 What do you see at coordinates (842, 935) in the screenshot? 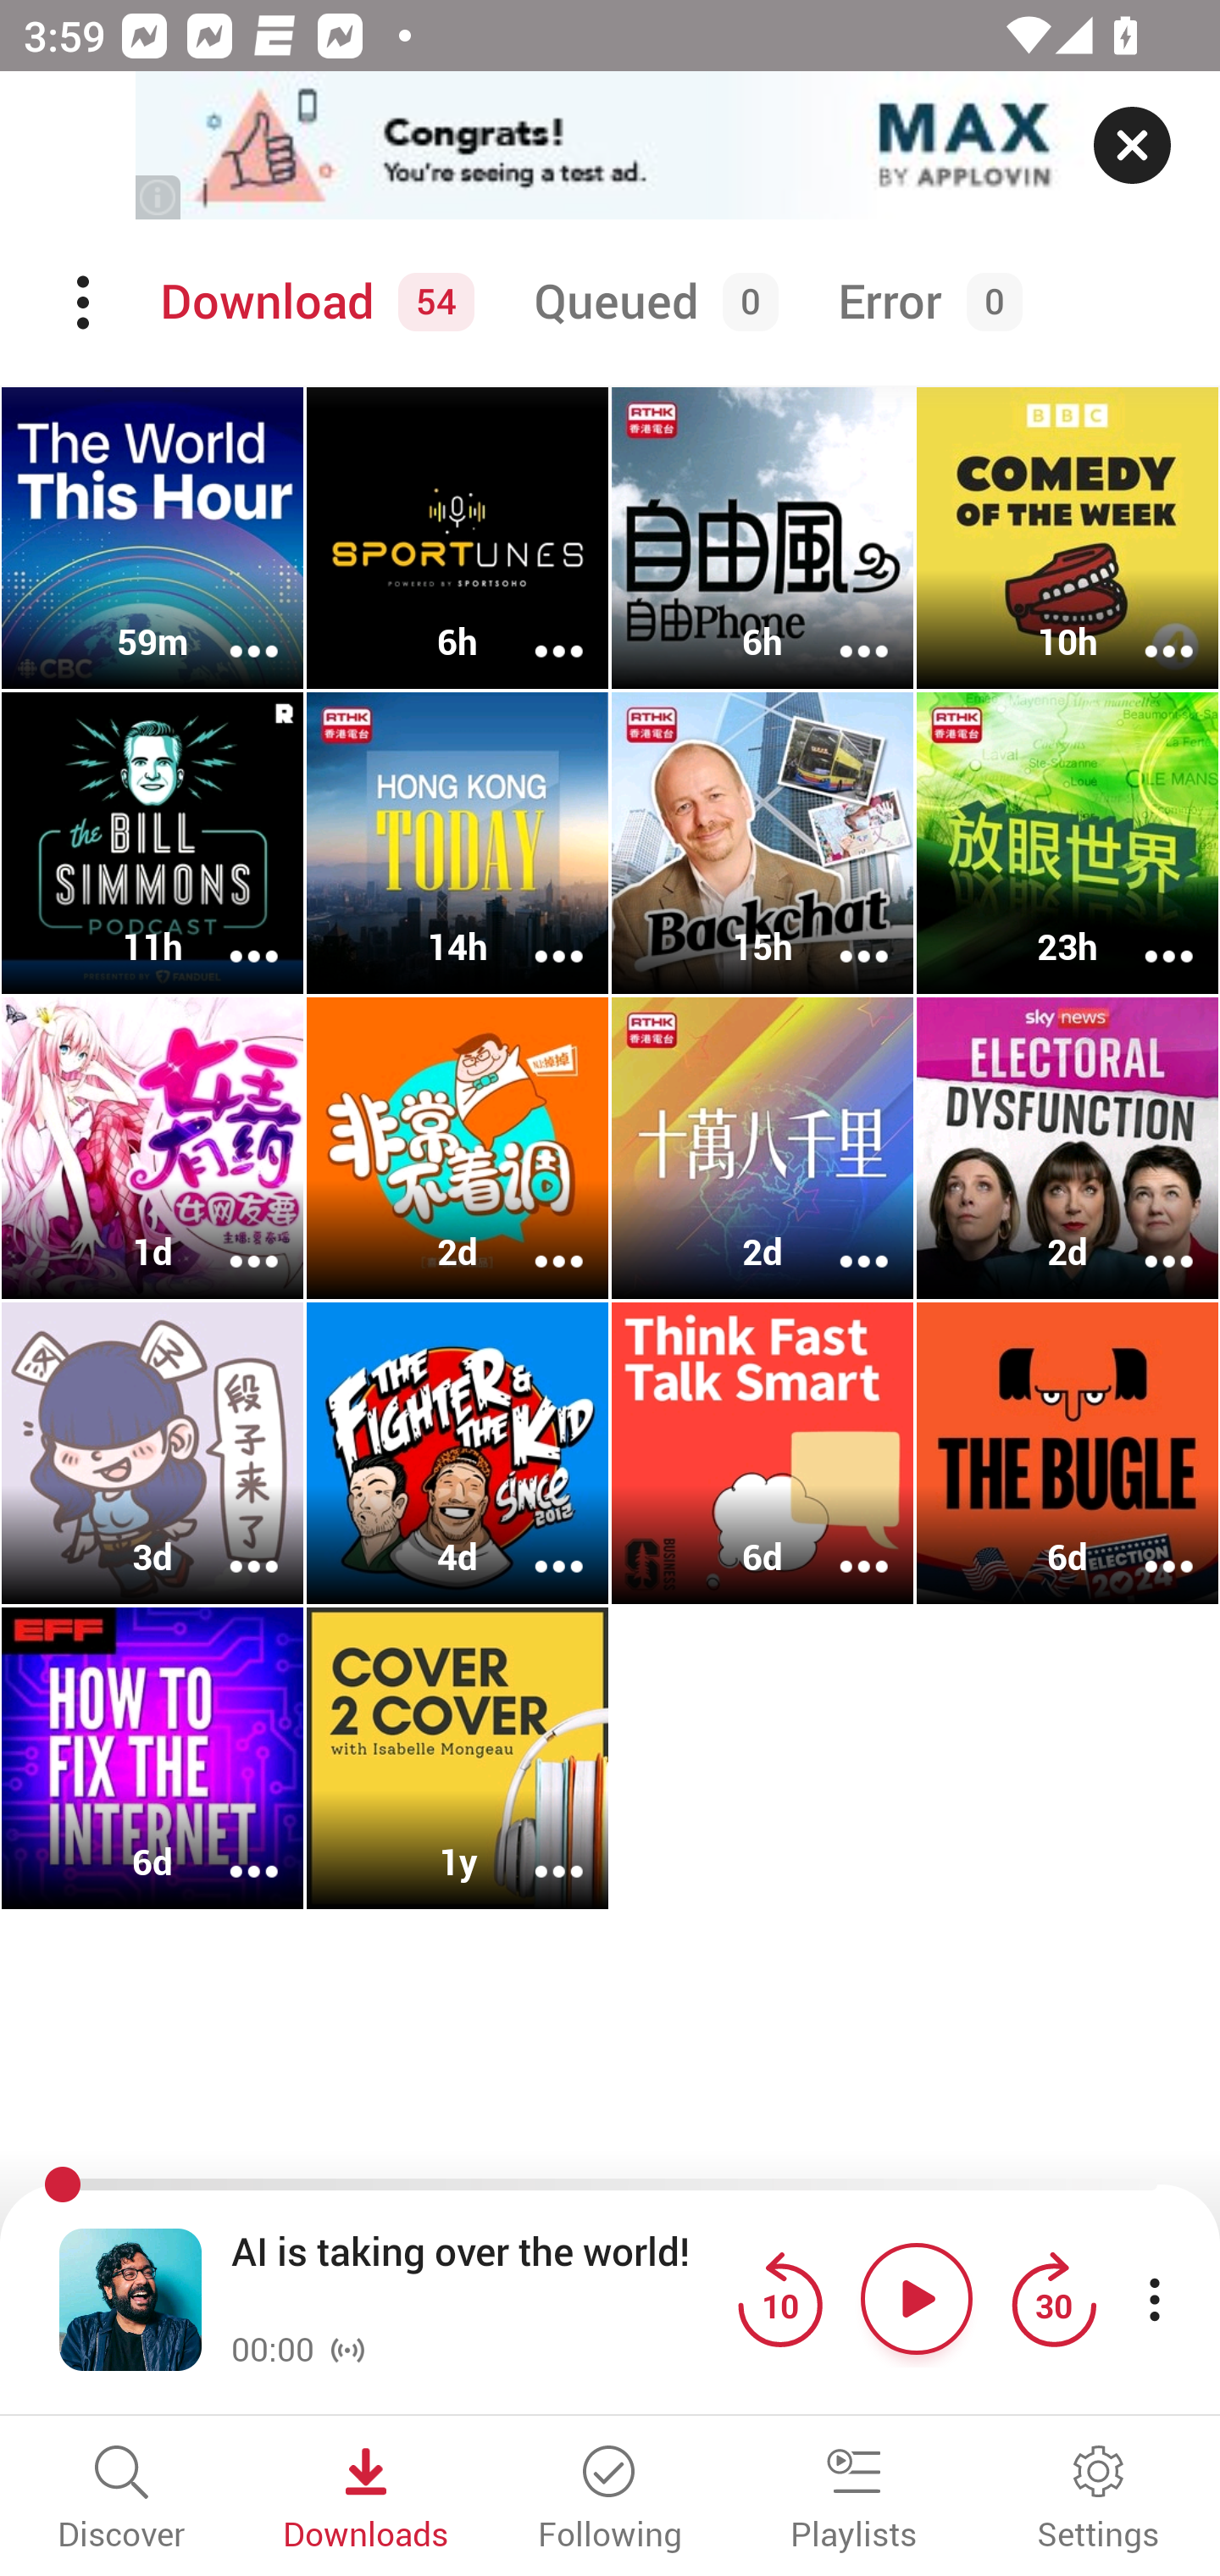
I see `More options` at bounding box center [842, 935].